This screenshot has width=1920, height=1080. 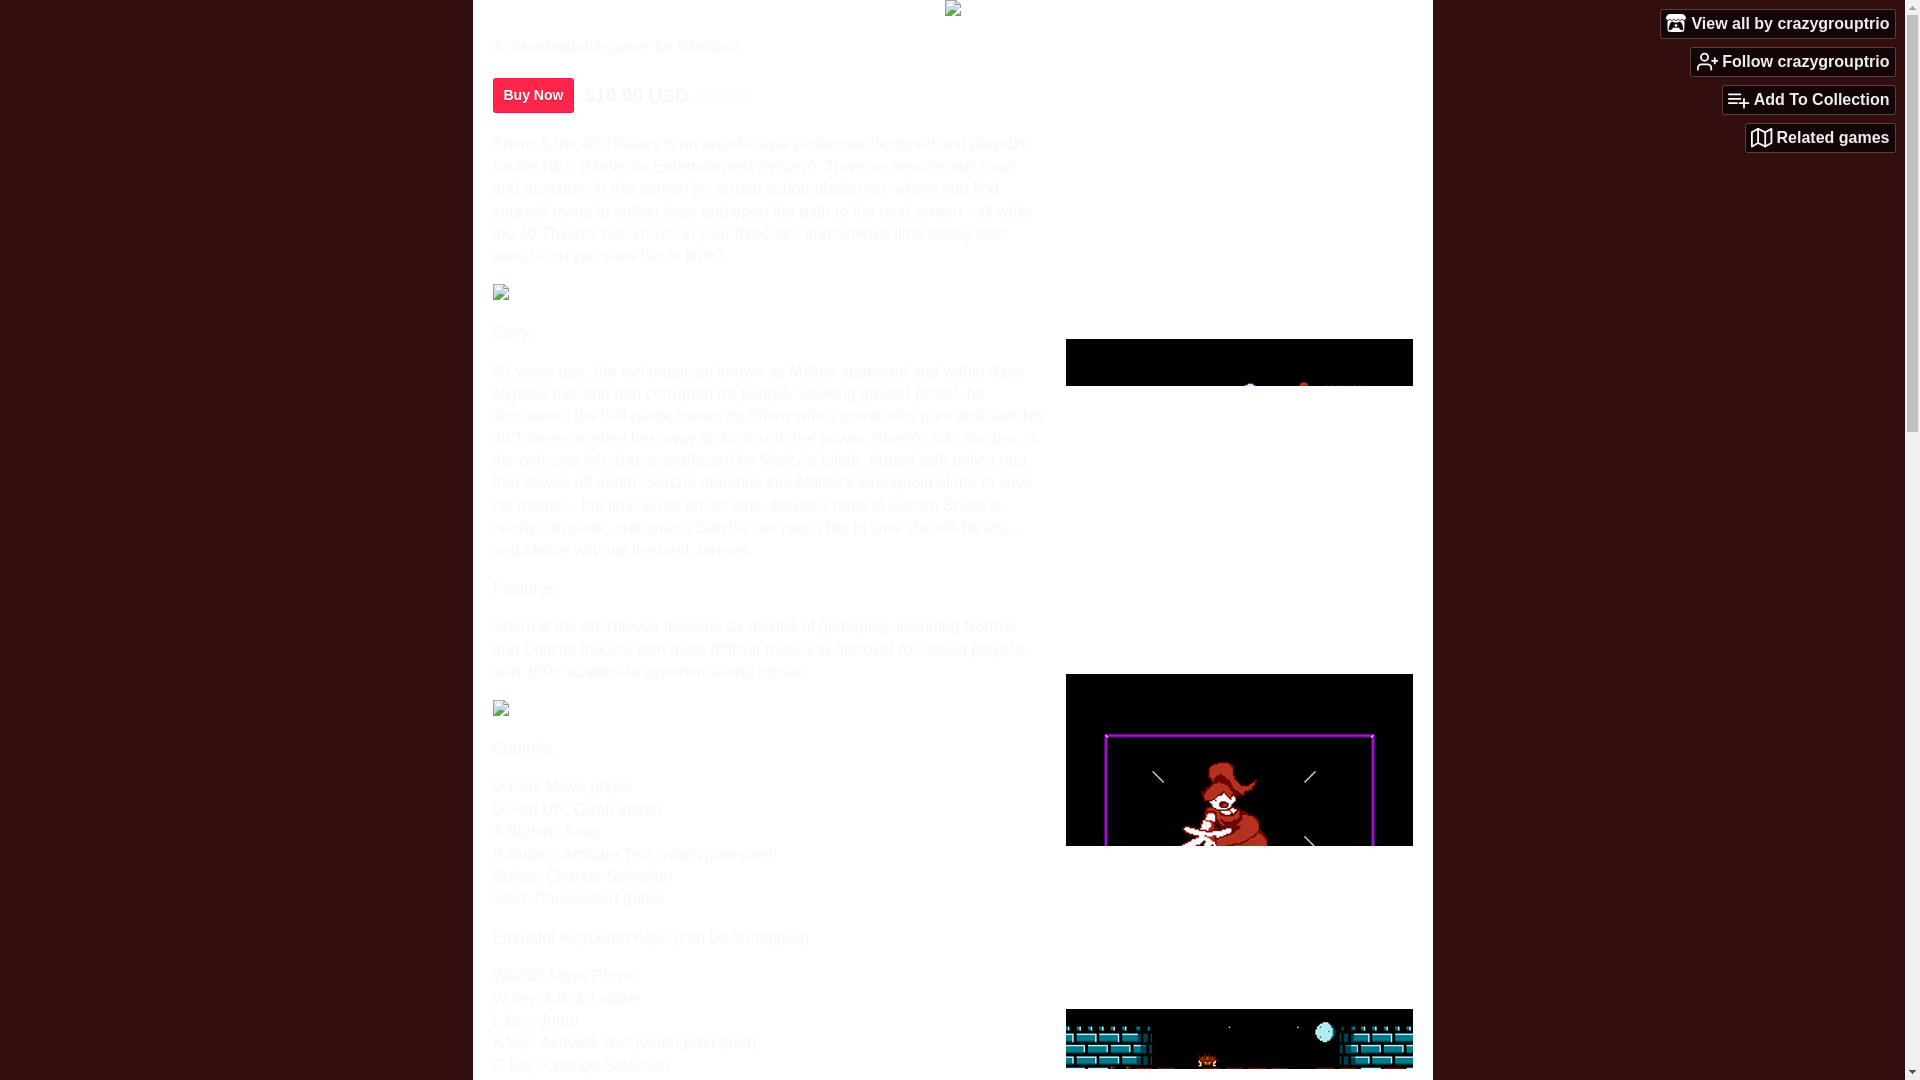 What do you see at coordinates (1793, 61) in the screenshot?
I see `Follow crazygrouptrio` at bounding box center [1793, 61].